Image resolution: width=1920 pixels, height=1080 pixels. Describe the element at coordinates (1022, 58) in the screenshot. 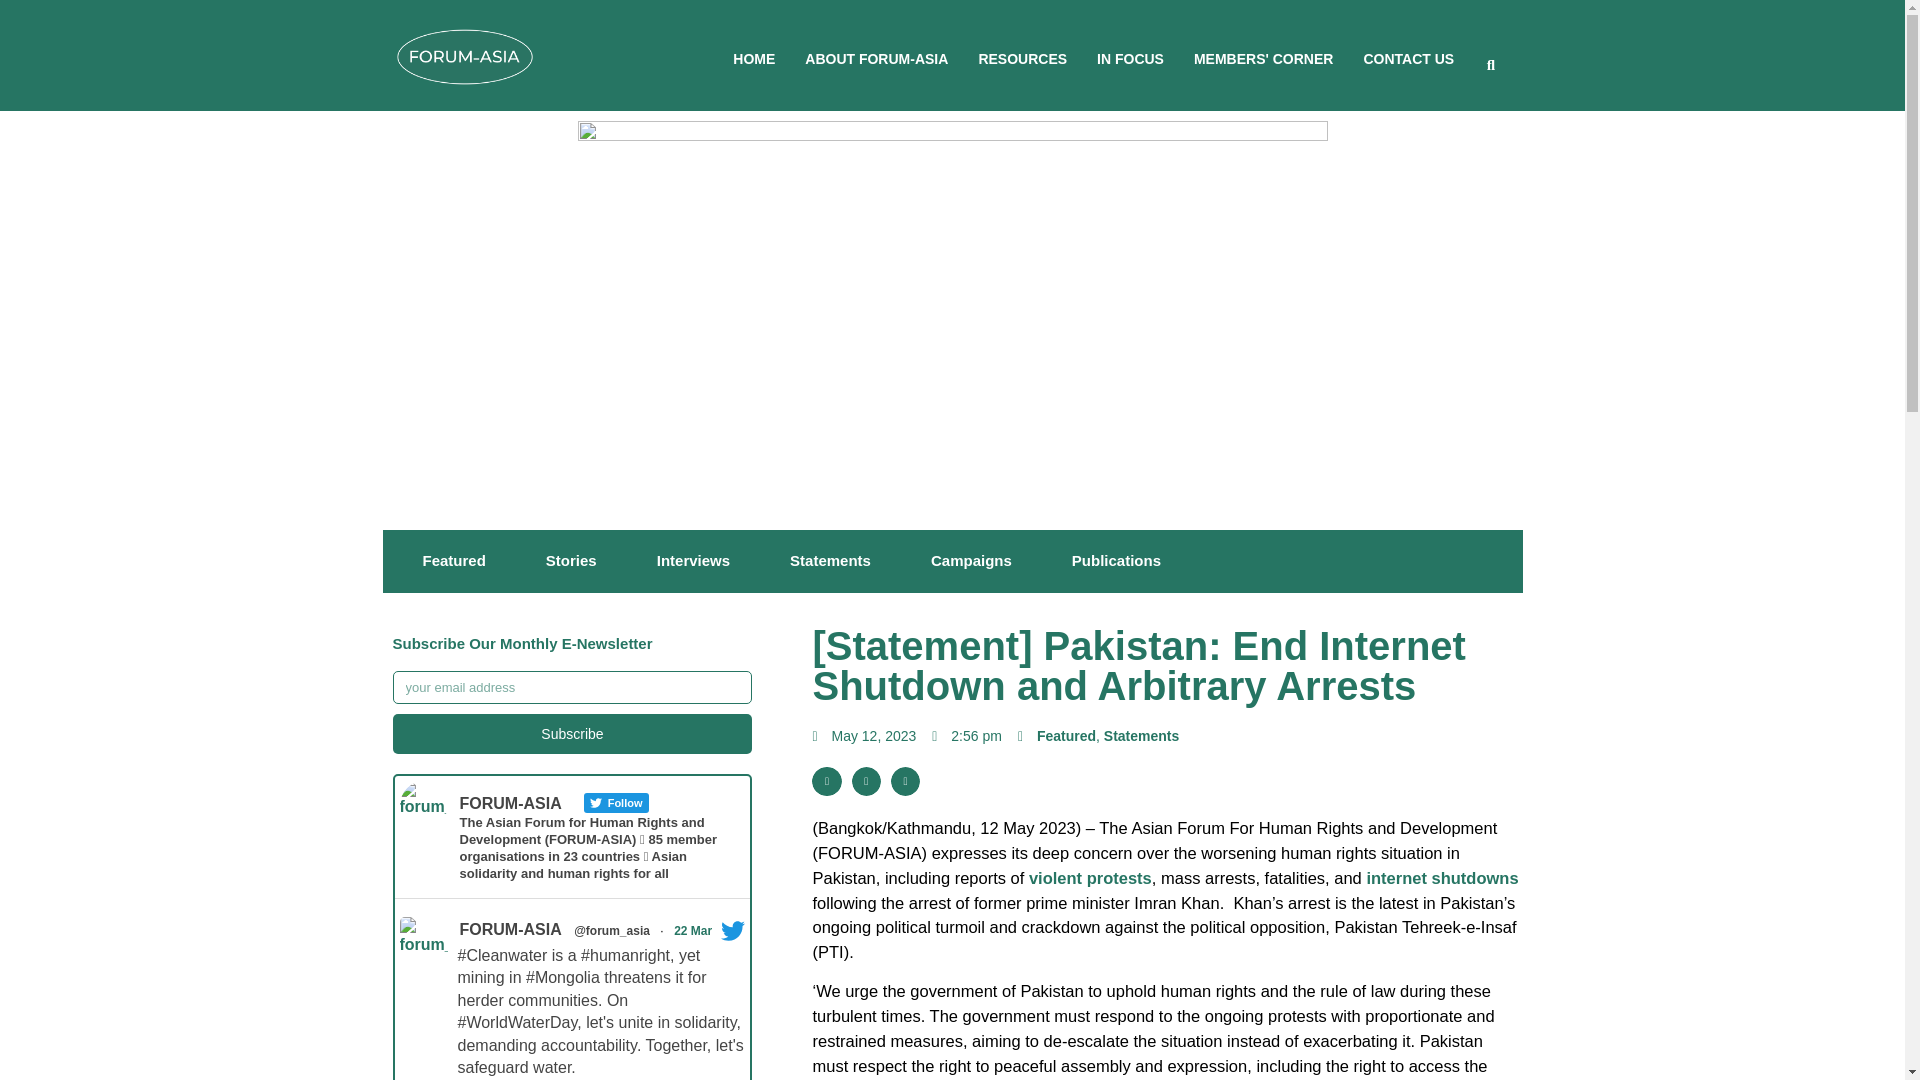

I see `RESOURCES` at that location.